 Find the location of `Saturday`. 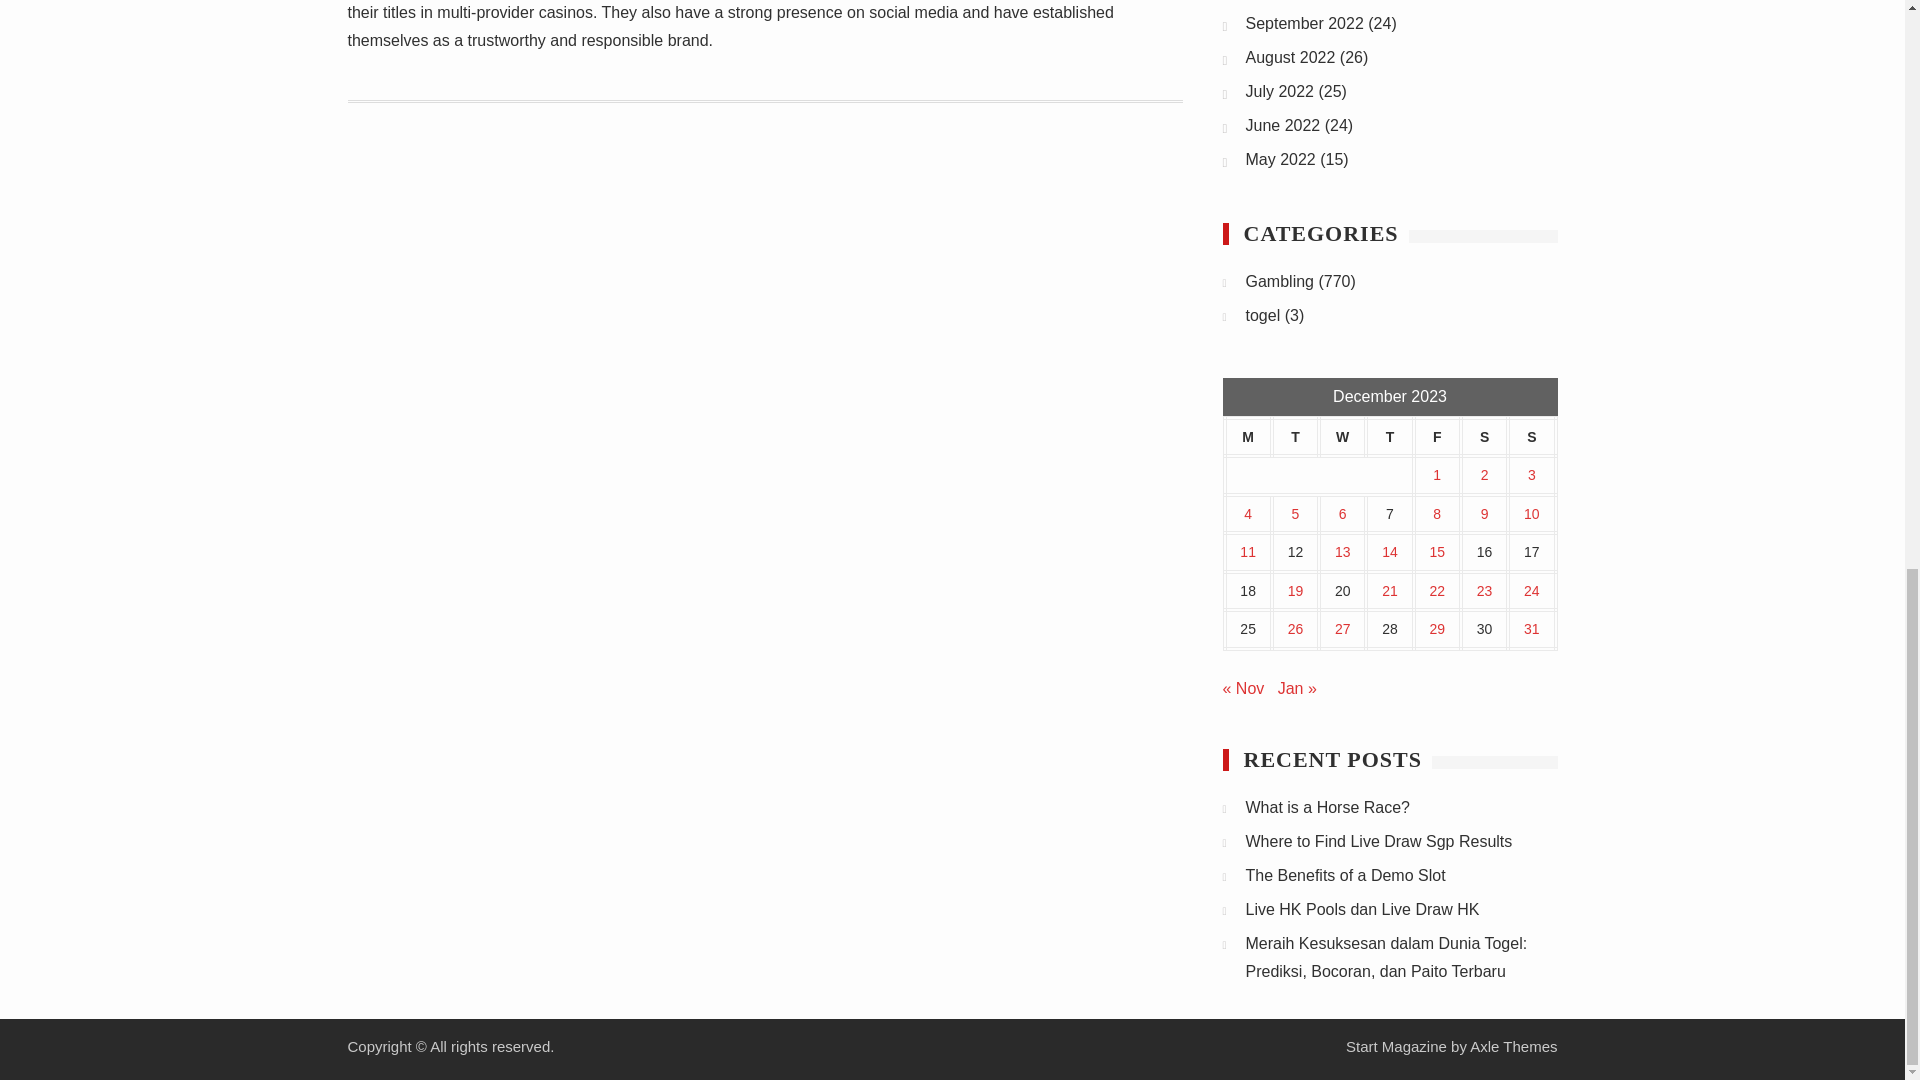

Saturday is located at coordinates (1484, 436).